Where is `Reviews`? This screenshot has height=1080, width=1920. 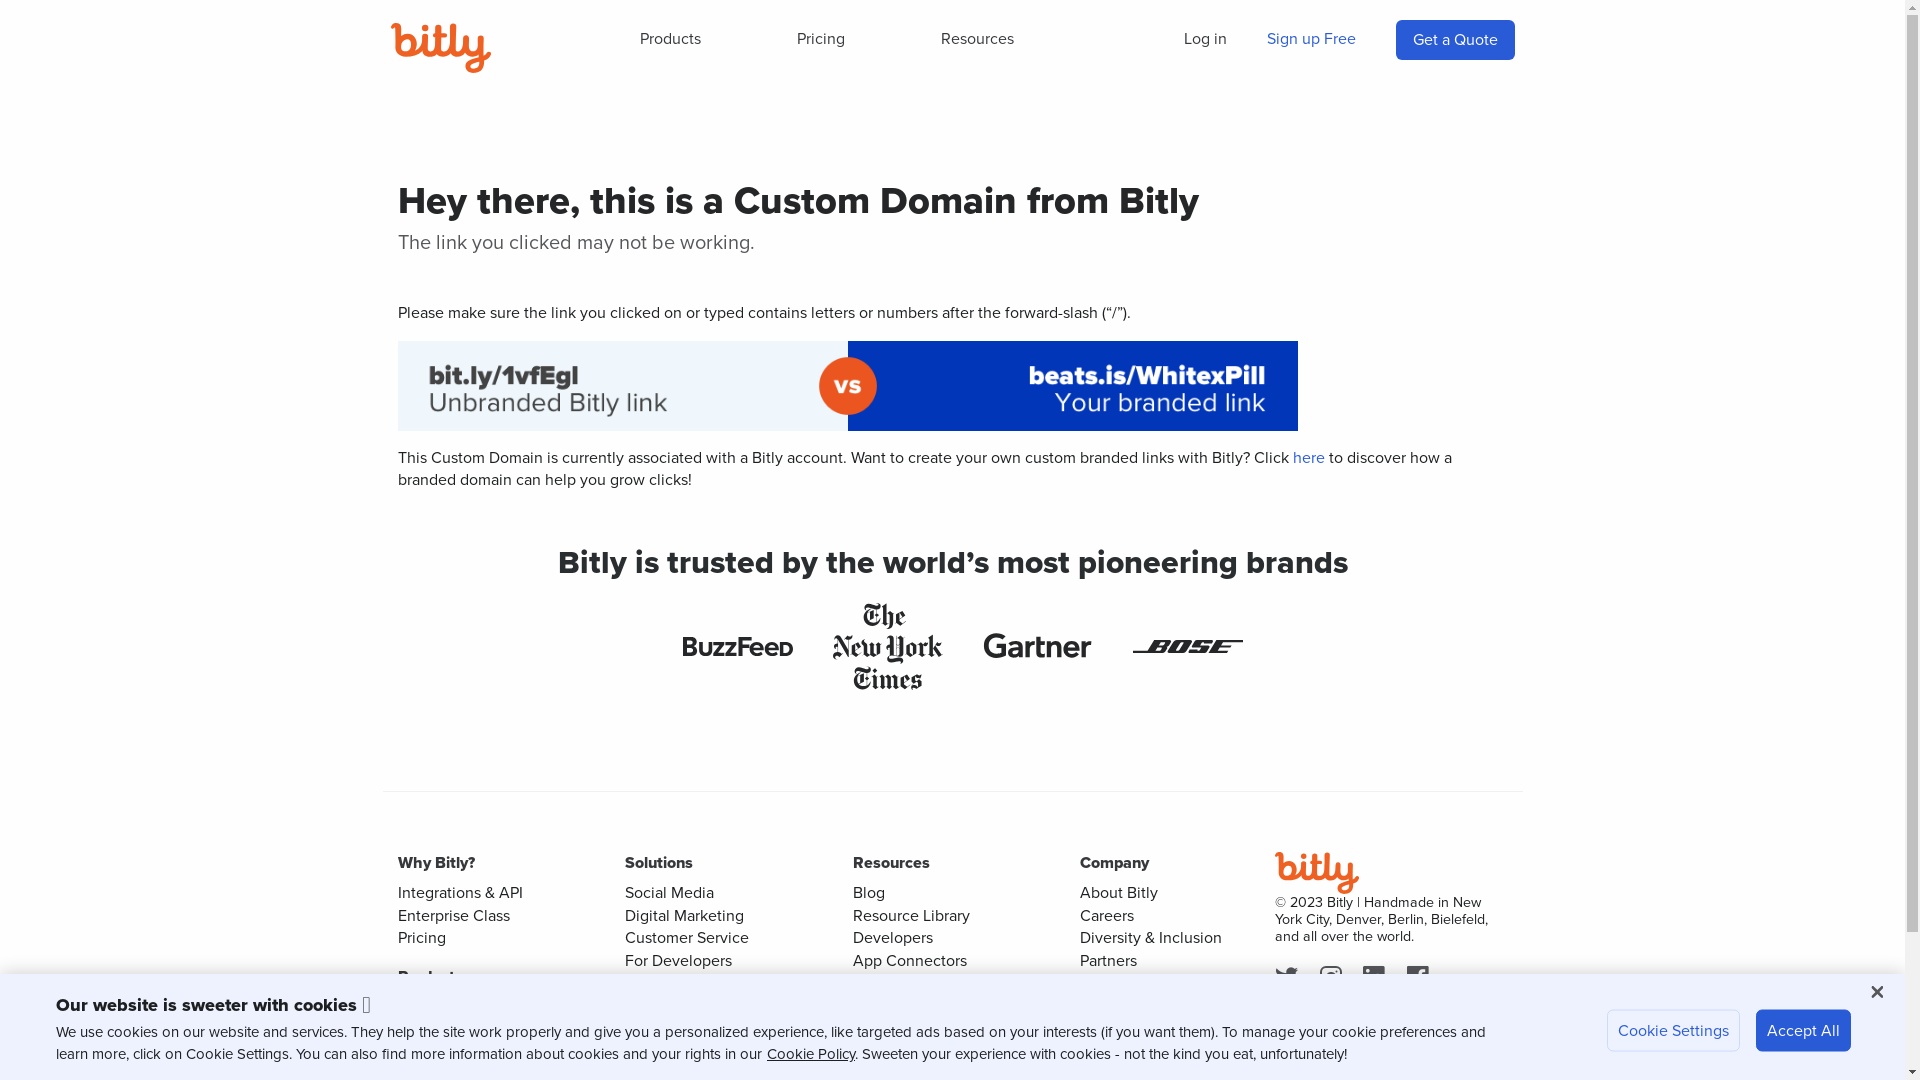
Reviews is located at coordinates (1110, 1028).